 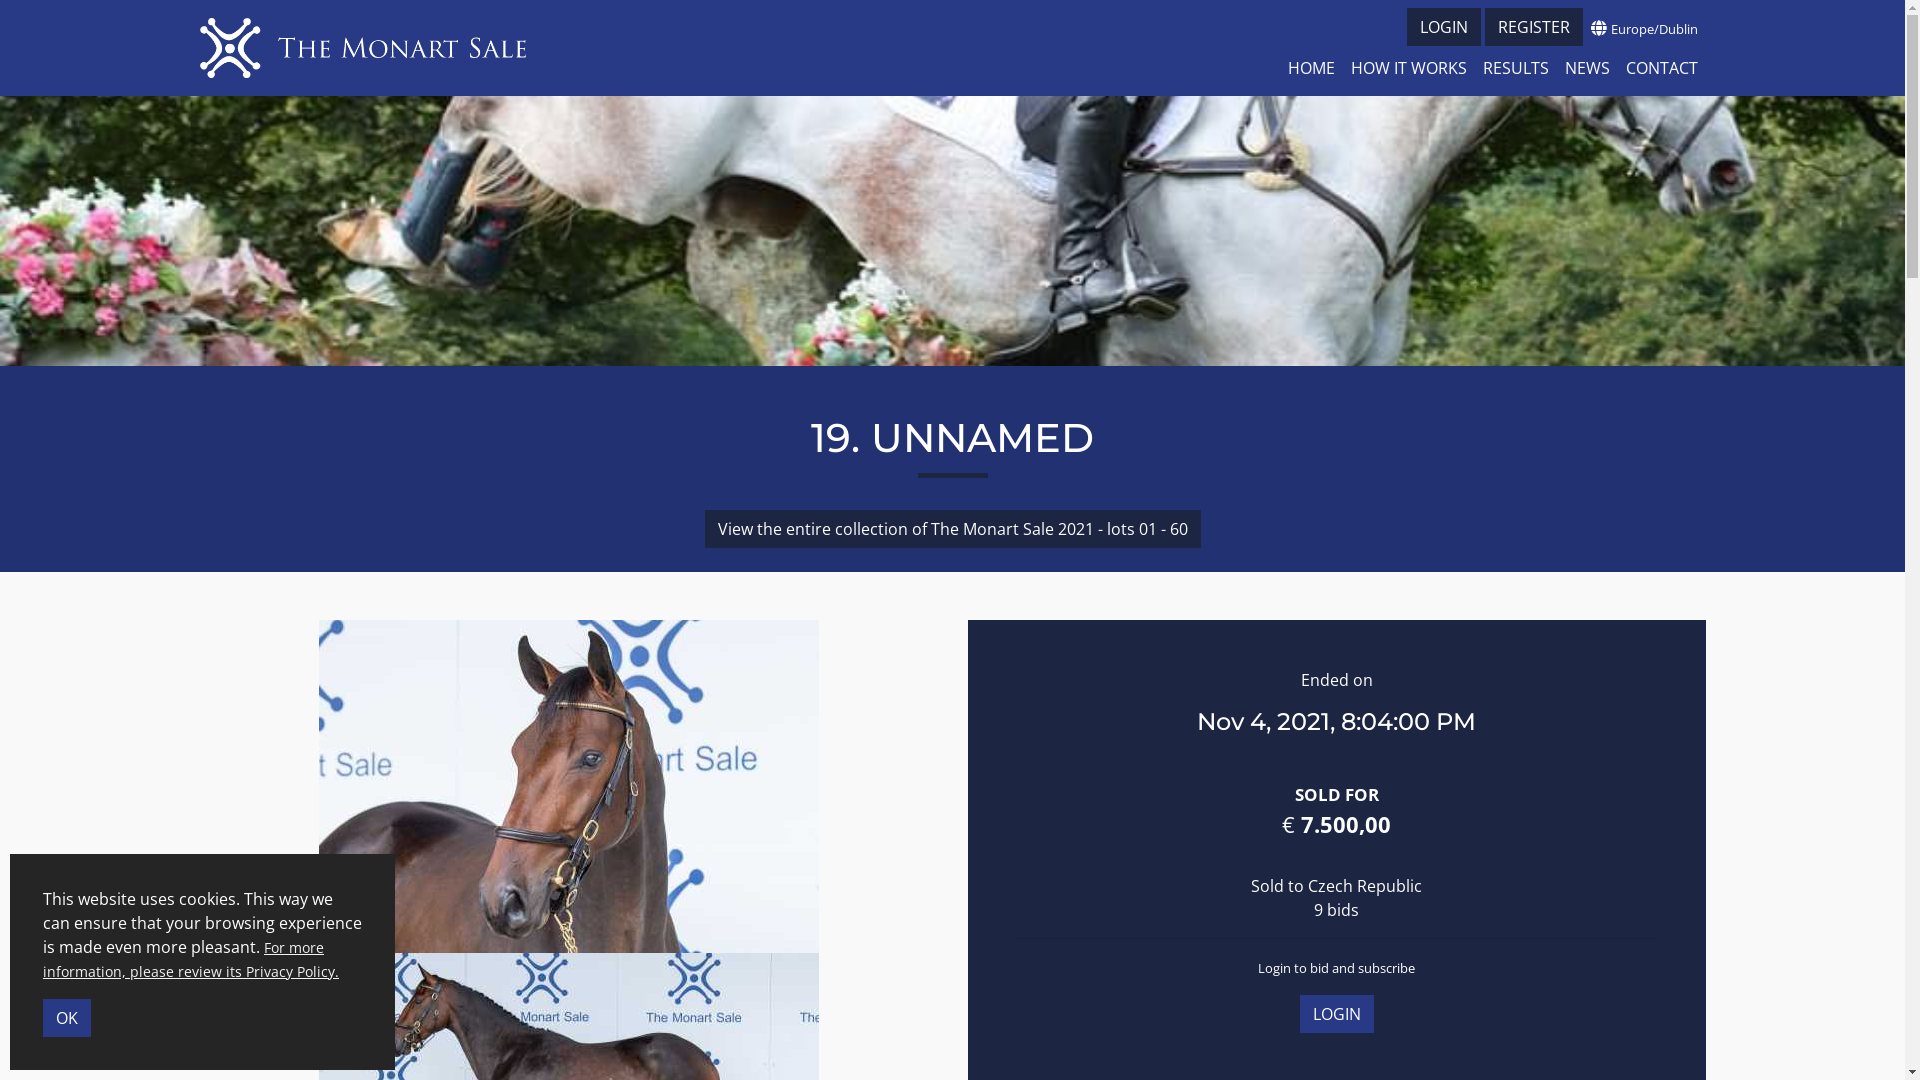 I want to click on RESULTS, so click(x=1515, y=68).